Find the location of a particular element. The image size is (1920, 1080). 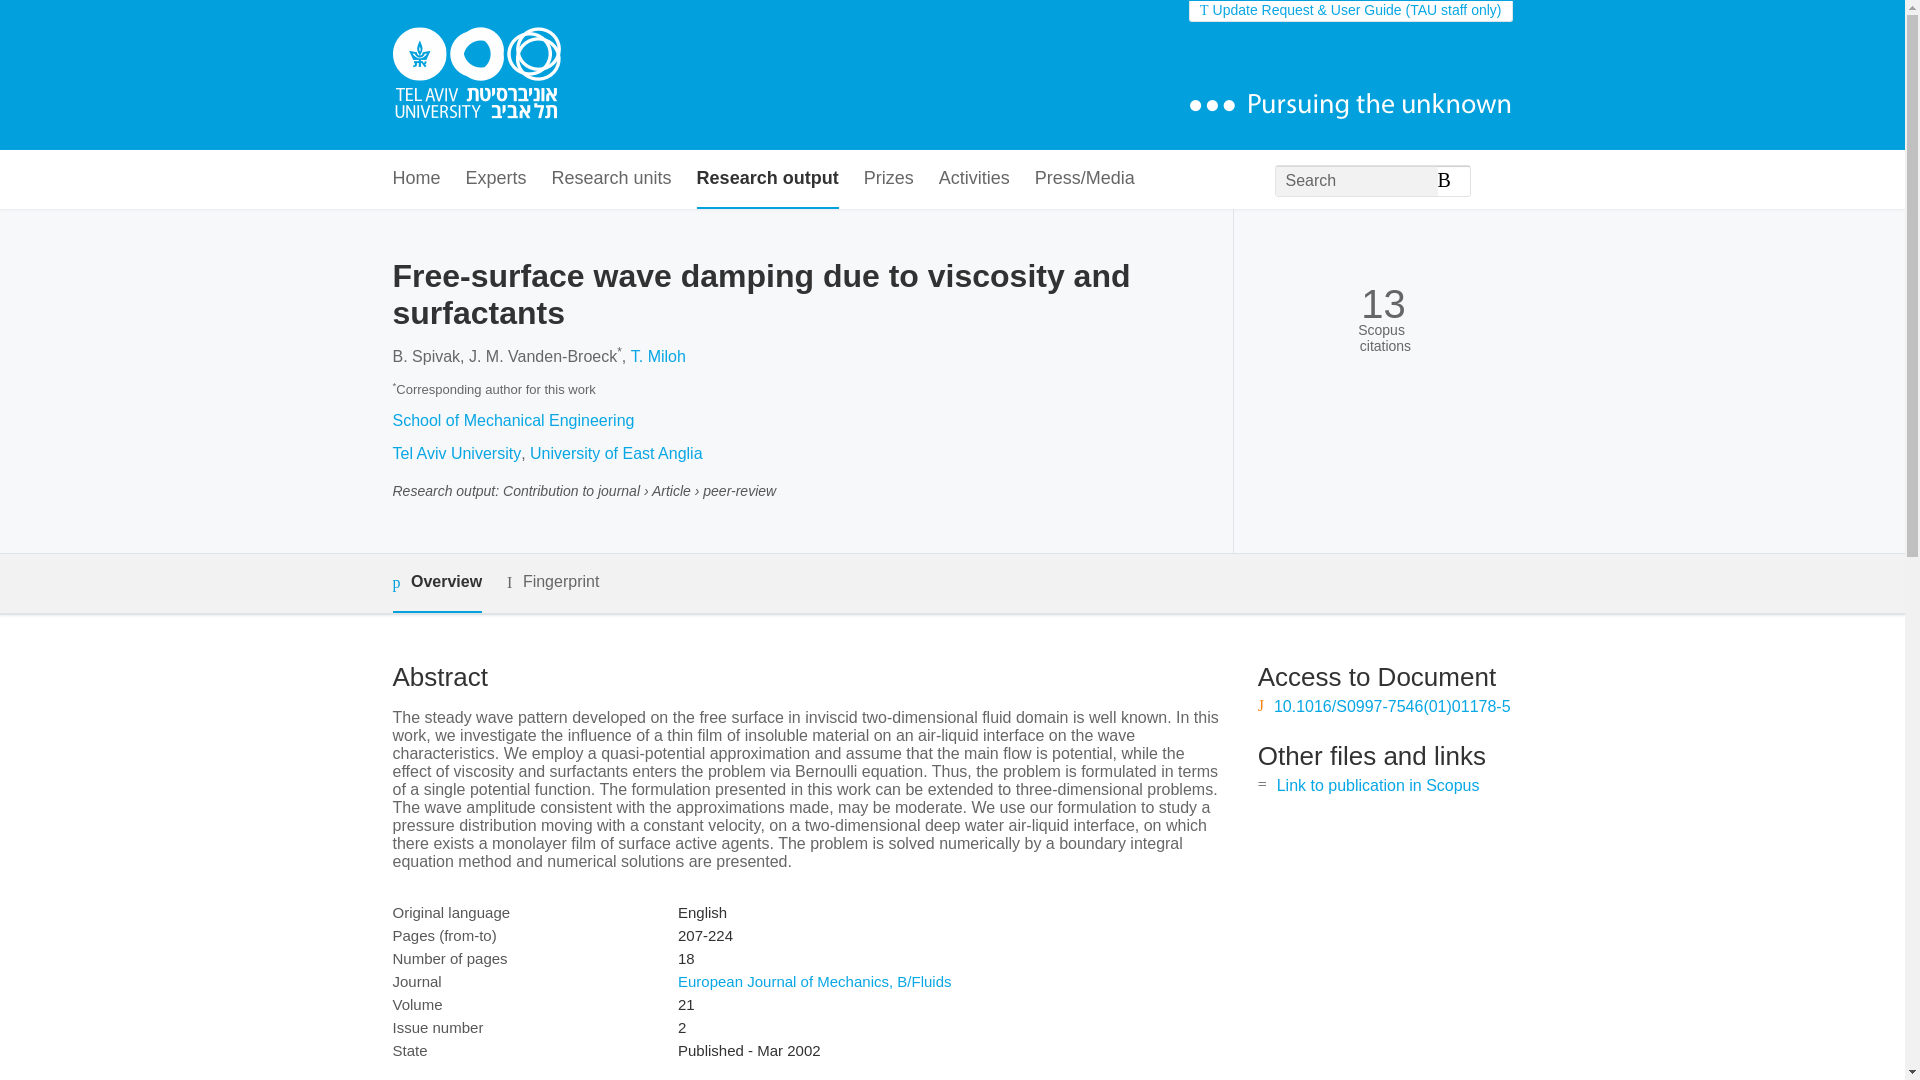

Research units is located at coordinates (612, 180).